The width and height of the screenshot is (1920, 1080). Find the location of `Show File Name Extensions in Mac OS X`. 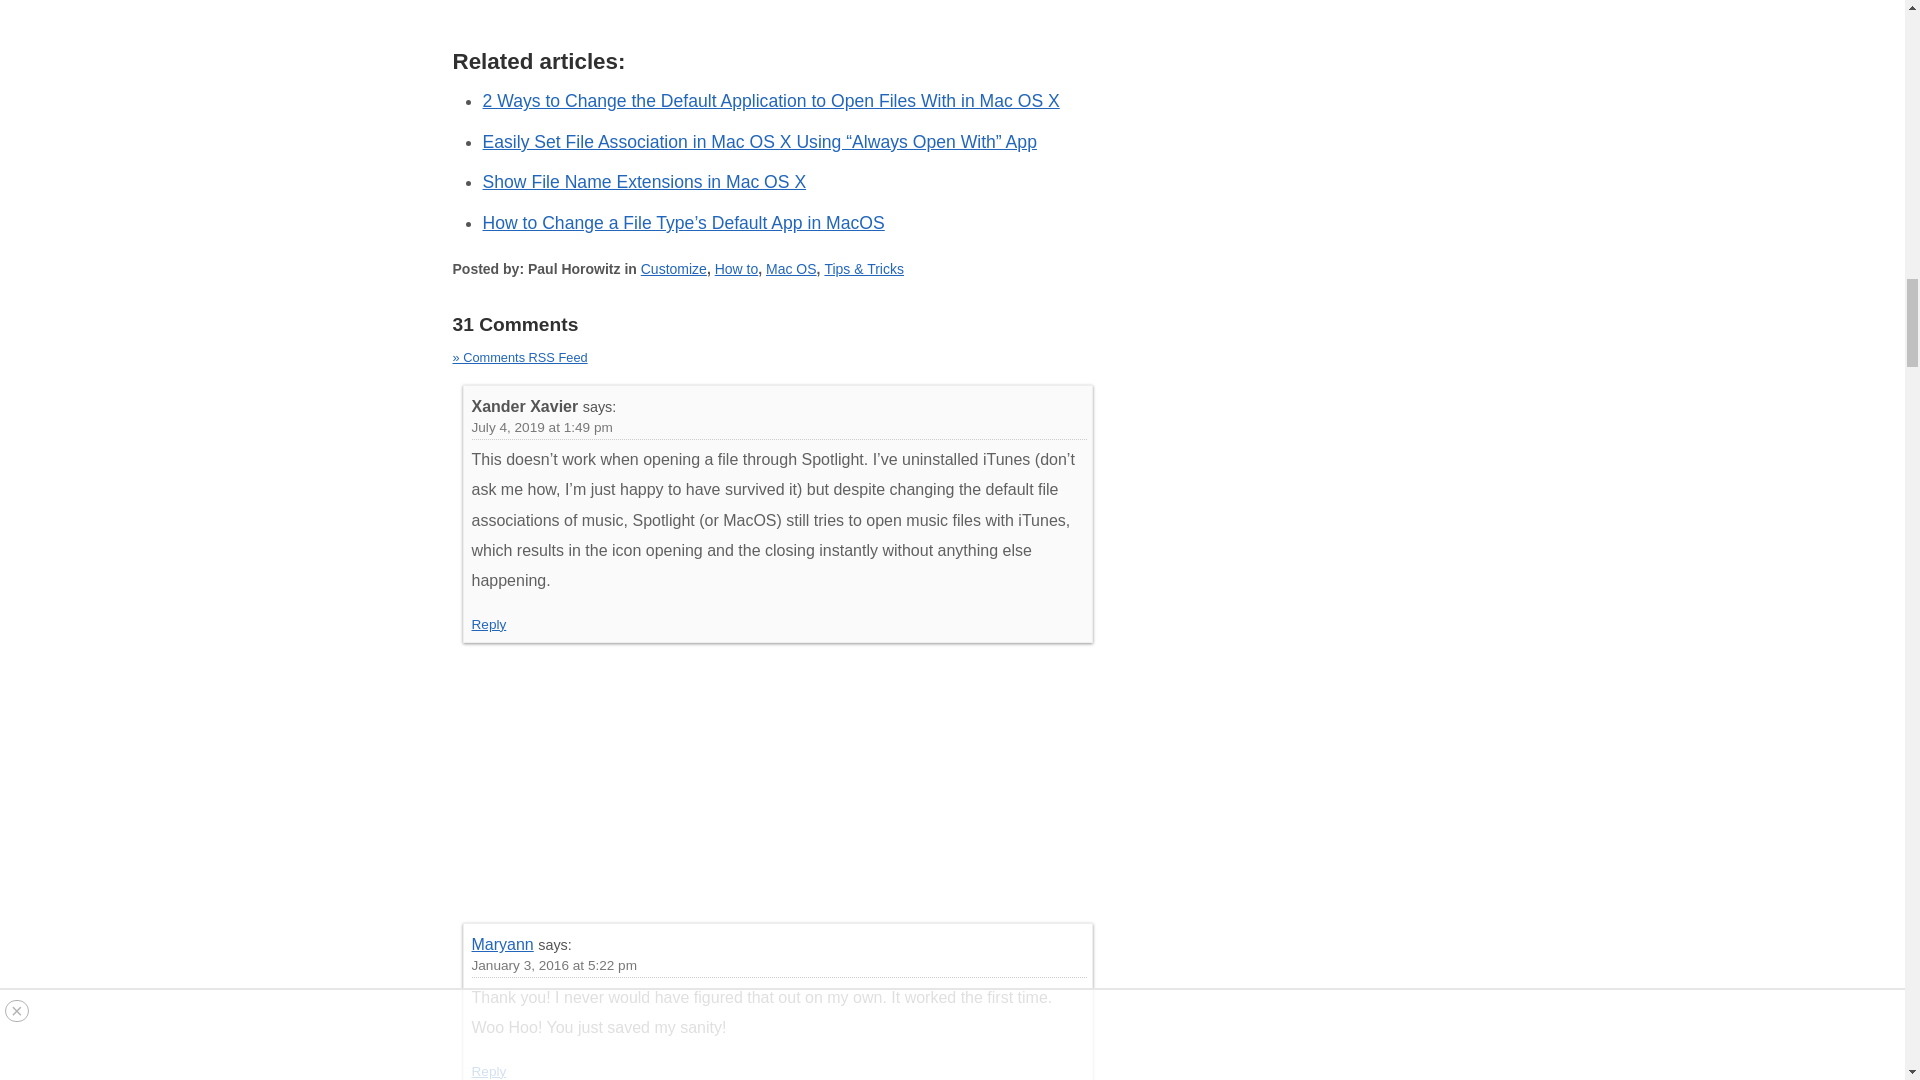

Show File Name Extensions in Mac OS X is located at coordinates (644, 182).